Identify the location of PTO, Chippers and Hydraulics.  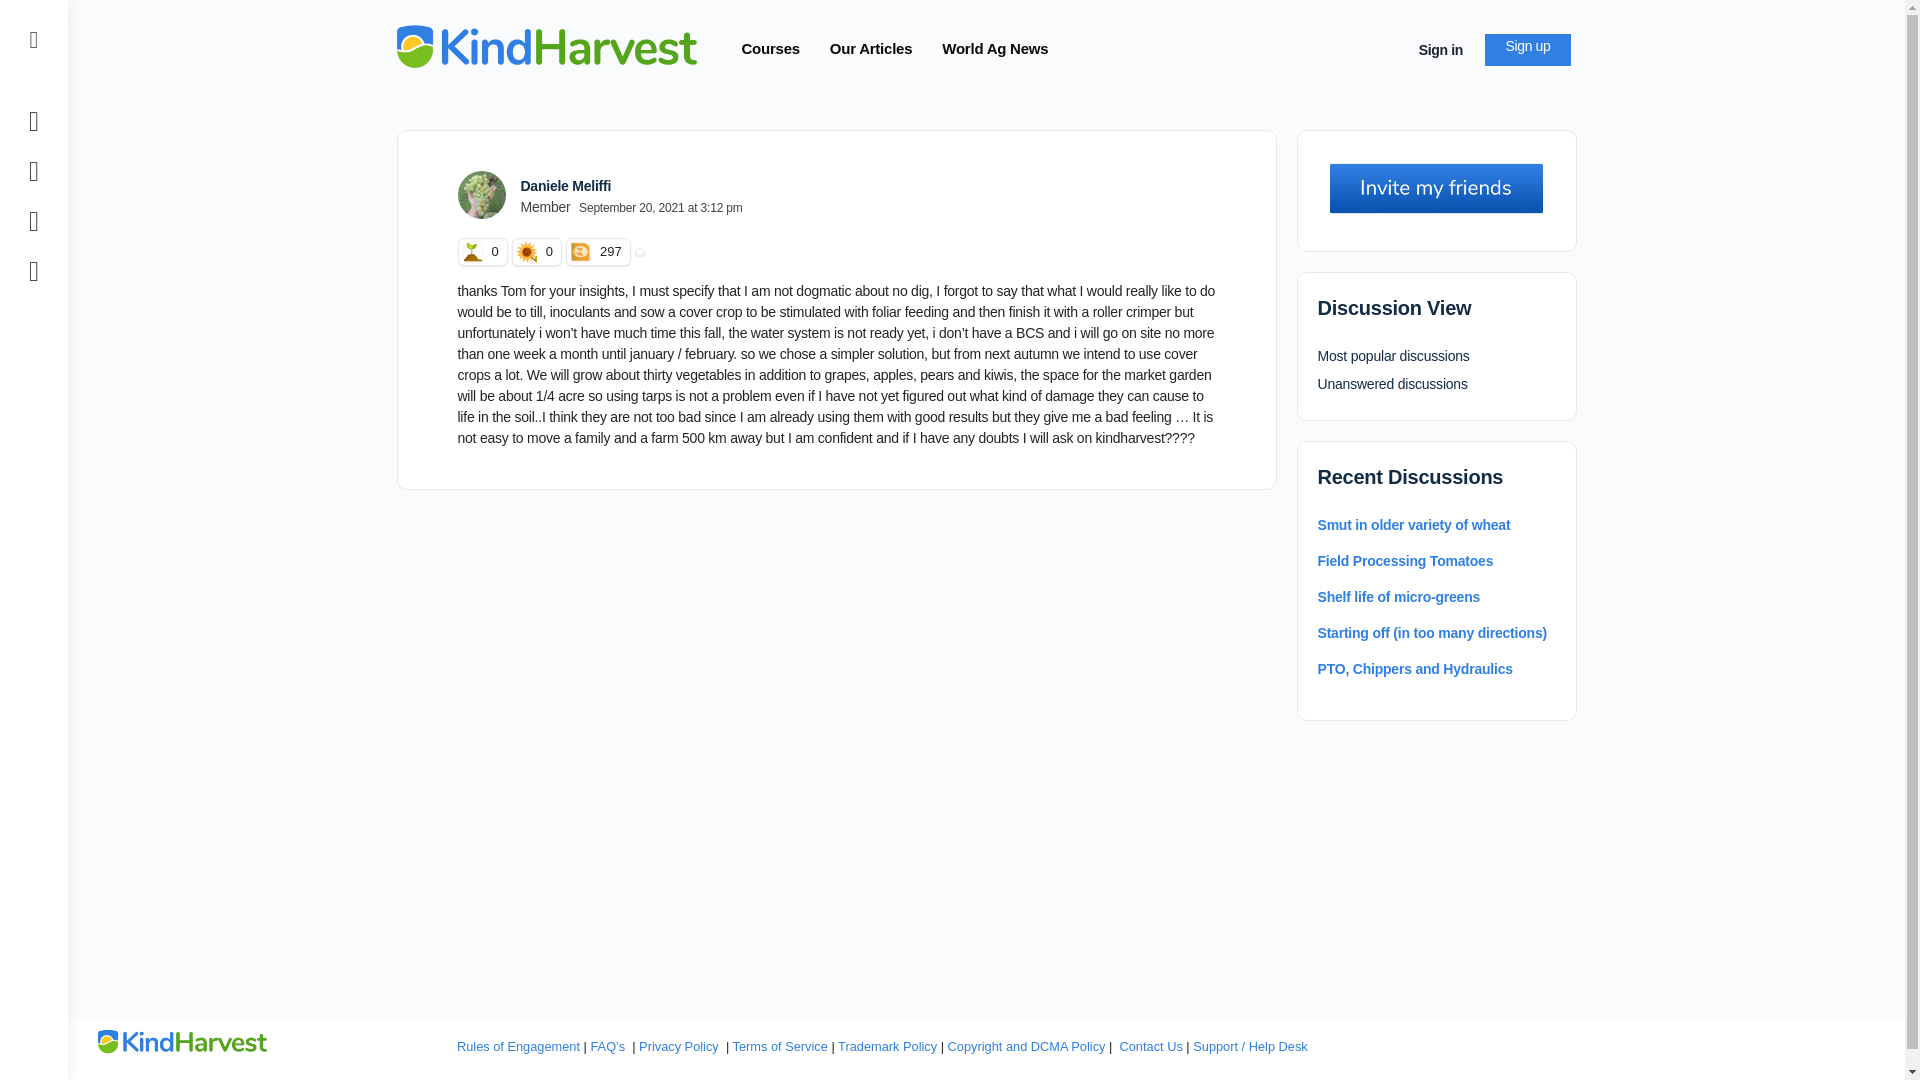
(1414, 668).